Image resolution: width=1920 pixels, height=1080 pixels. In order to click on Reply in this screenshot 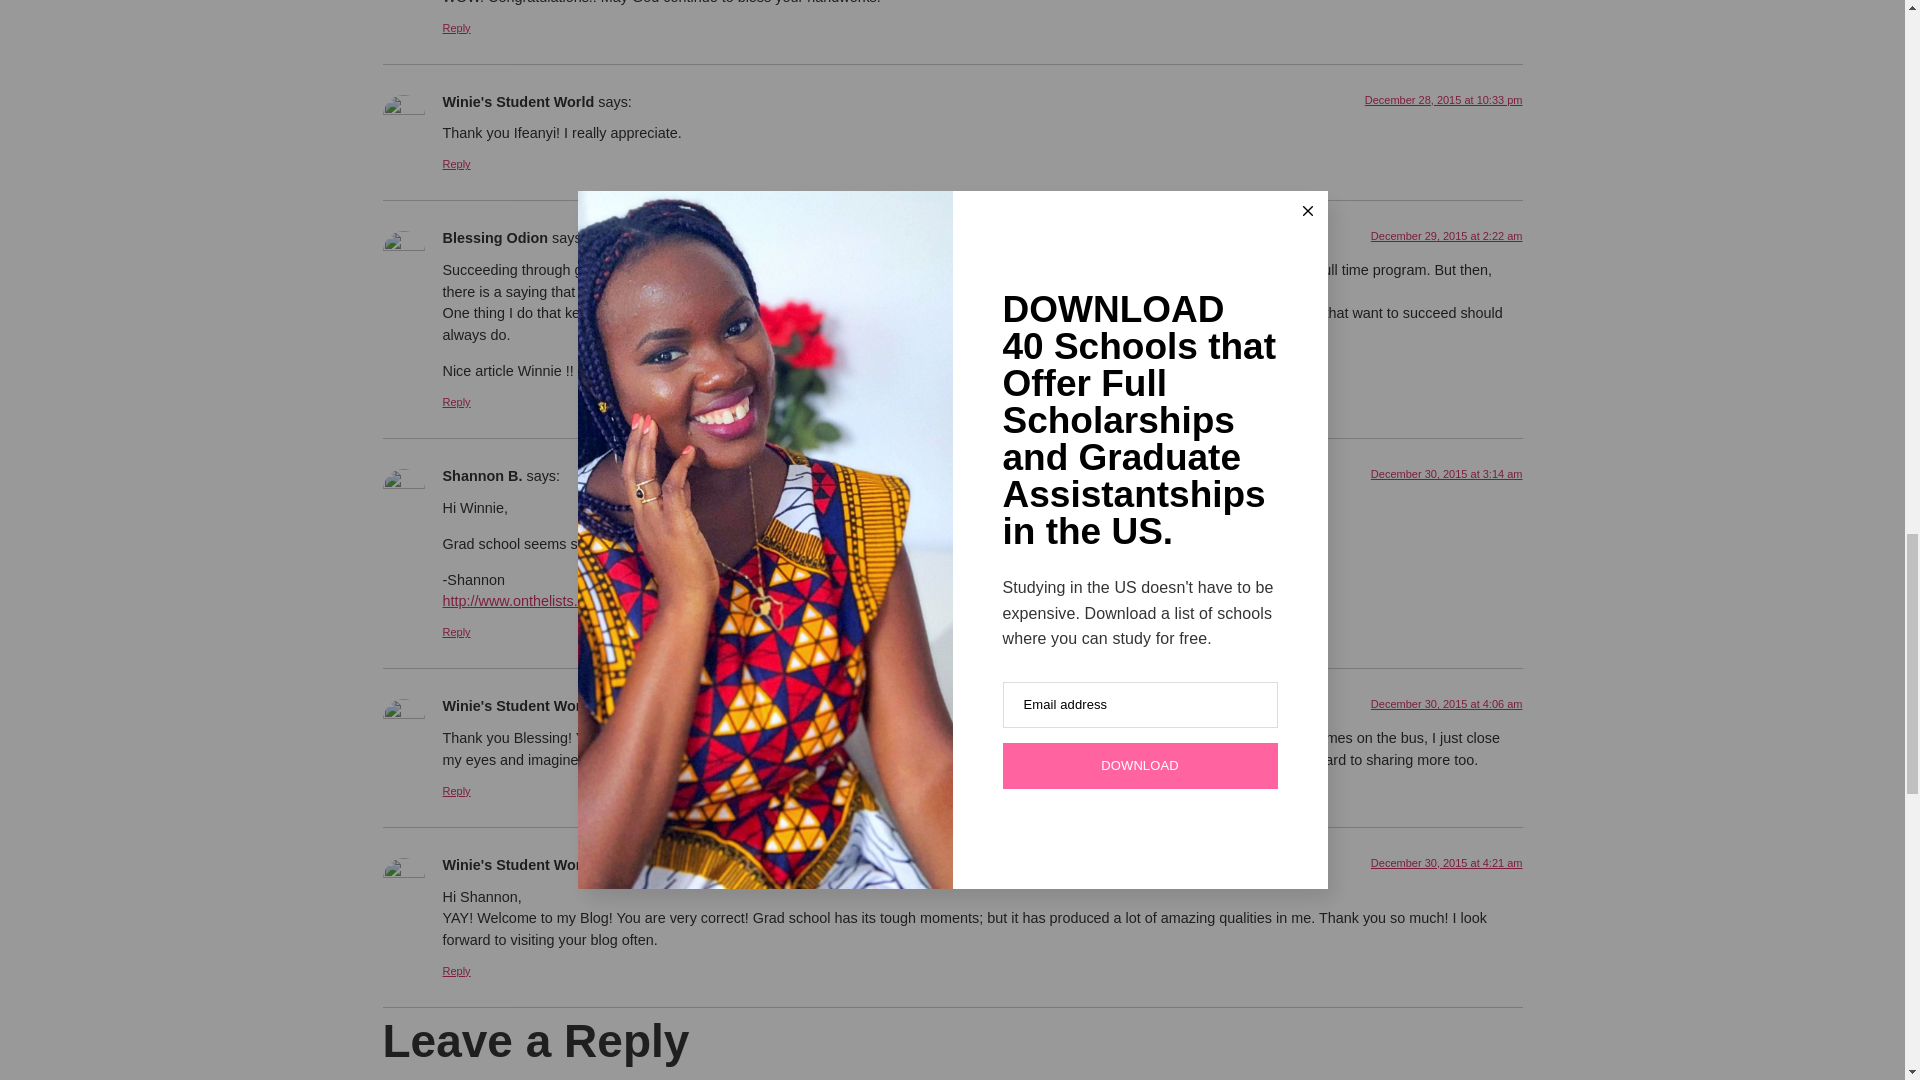, I will do `click(456, 791)`.